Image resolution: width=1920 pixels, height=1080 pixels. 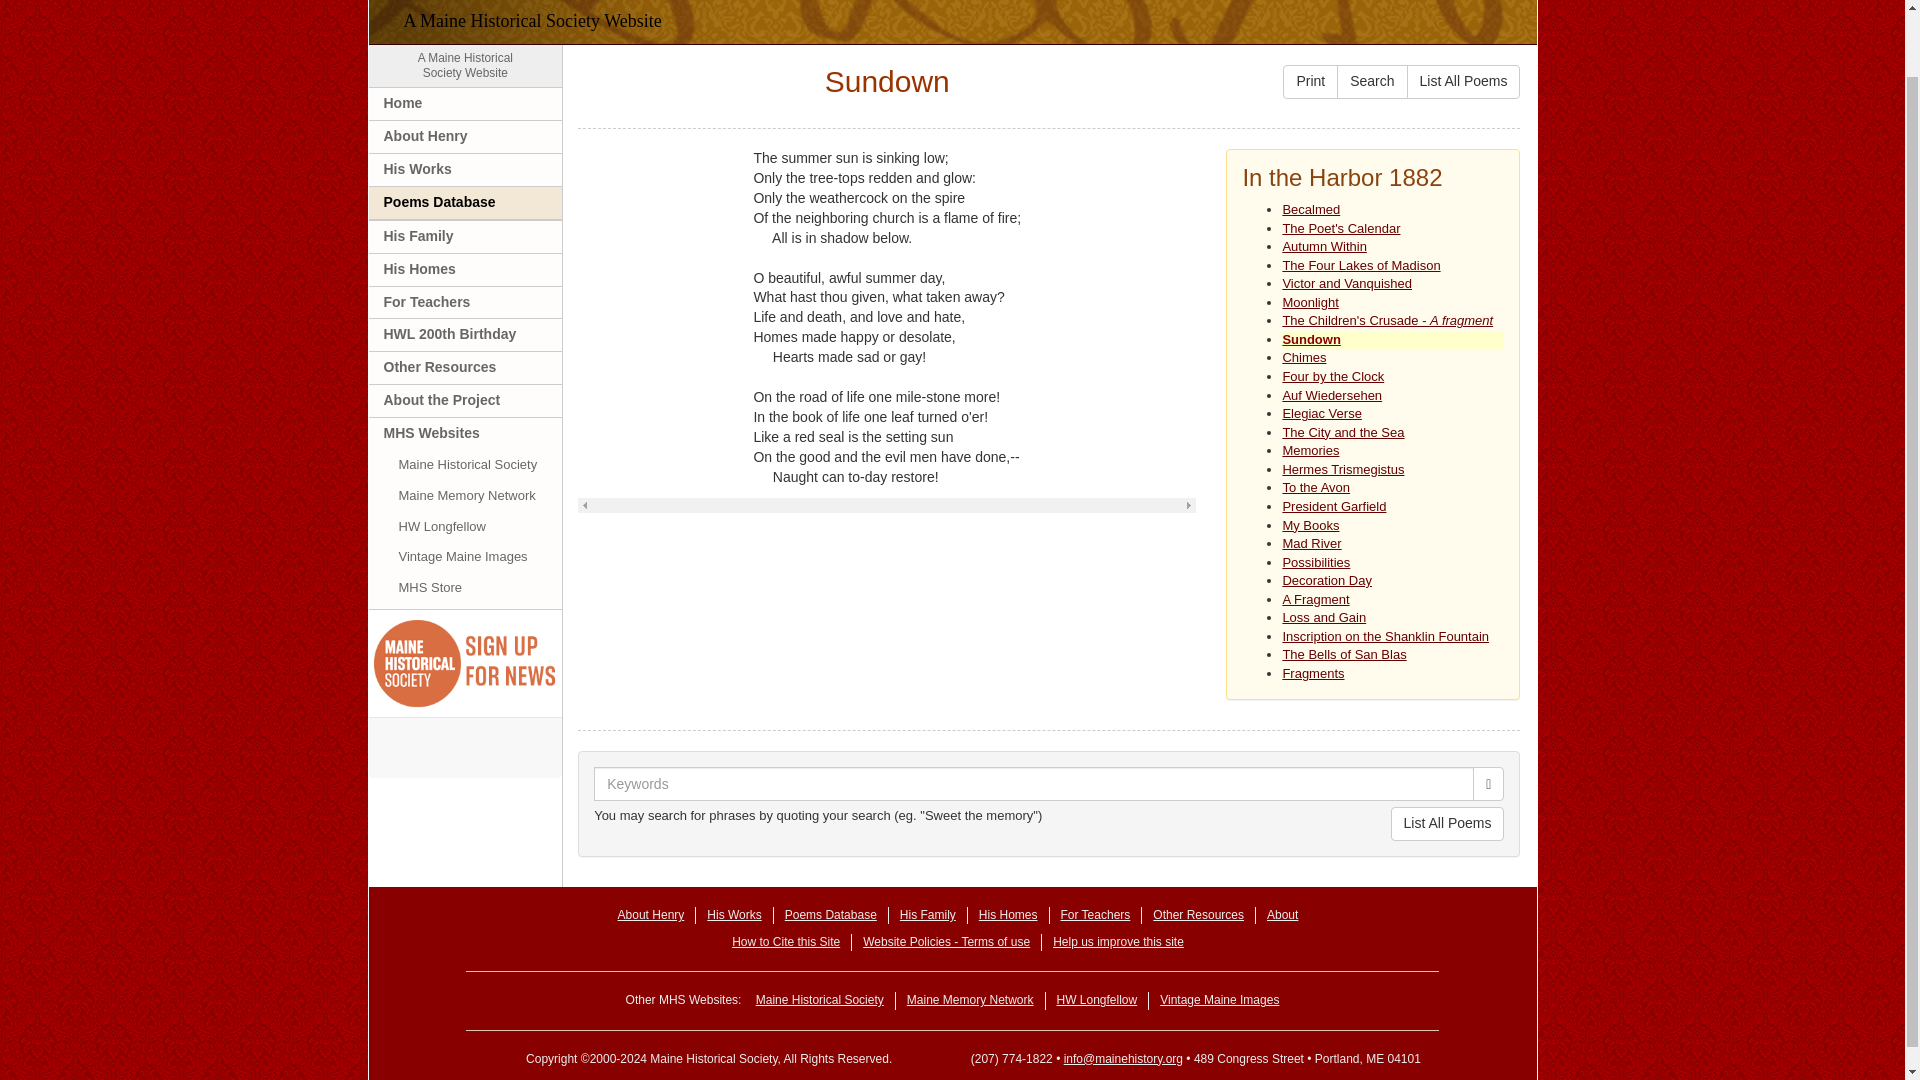 What do you see at coordinates (1311, 338) in the screenshot?
I see `Sundown` at bounding box center [1311, 338].